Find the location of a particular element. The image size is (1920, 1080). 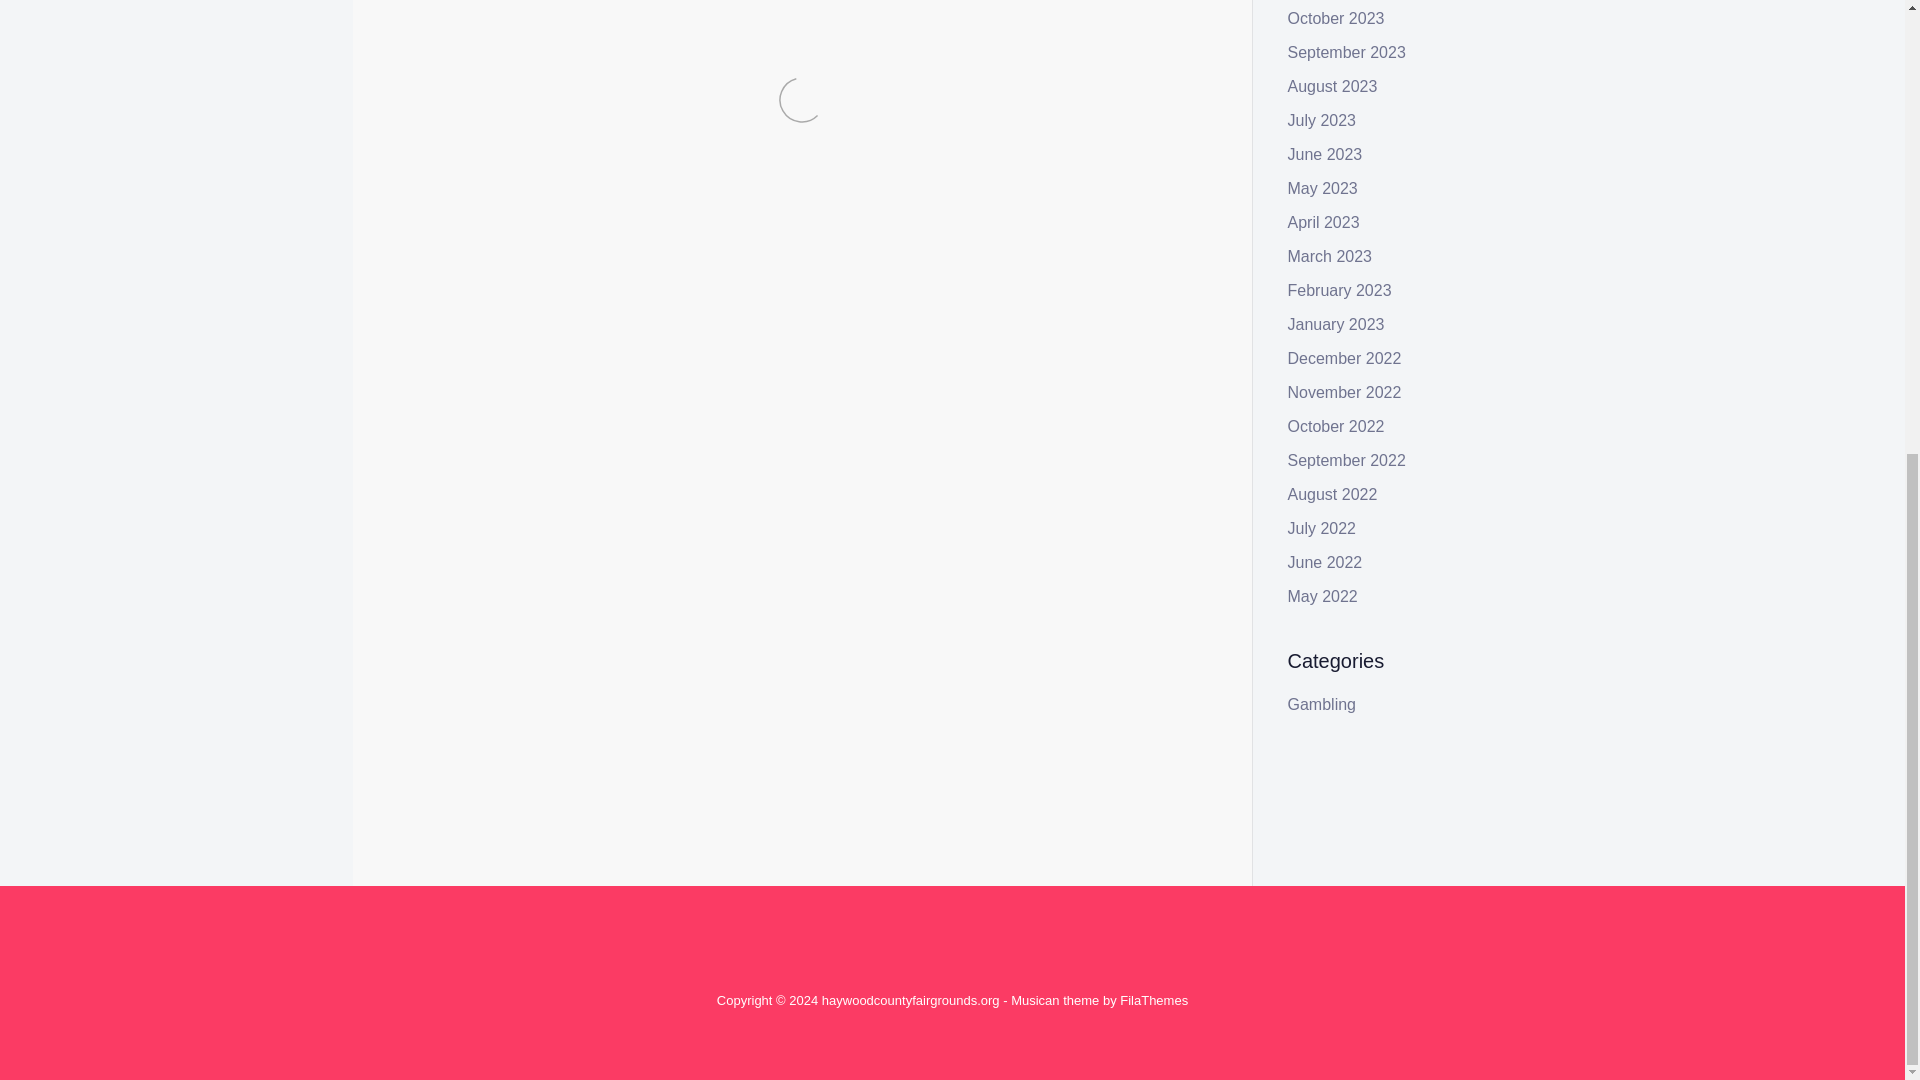

July 2023 is located at coordinates (1322, 120).